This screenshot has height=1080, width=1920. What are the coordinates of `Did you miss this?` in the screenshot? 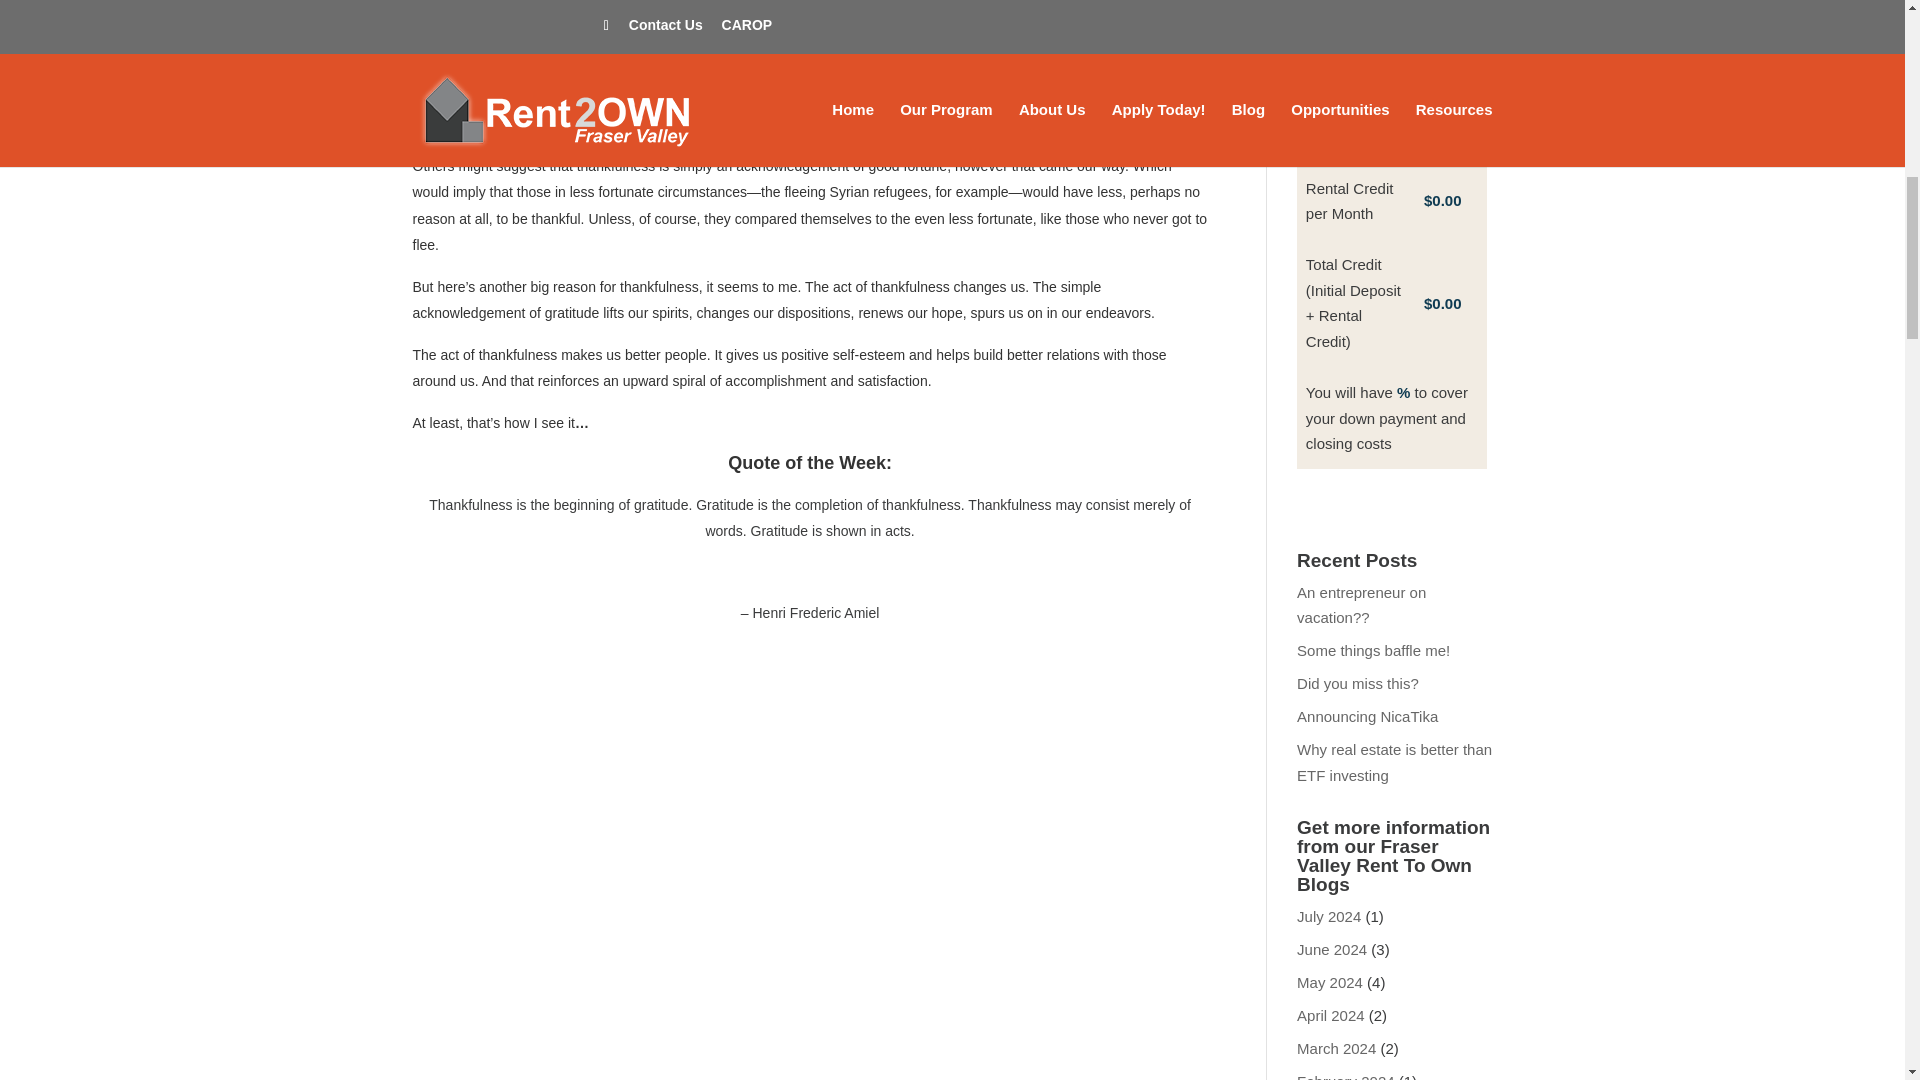 It's located at (1358, 684).